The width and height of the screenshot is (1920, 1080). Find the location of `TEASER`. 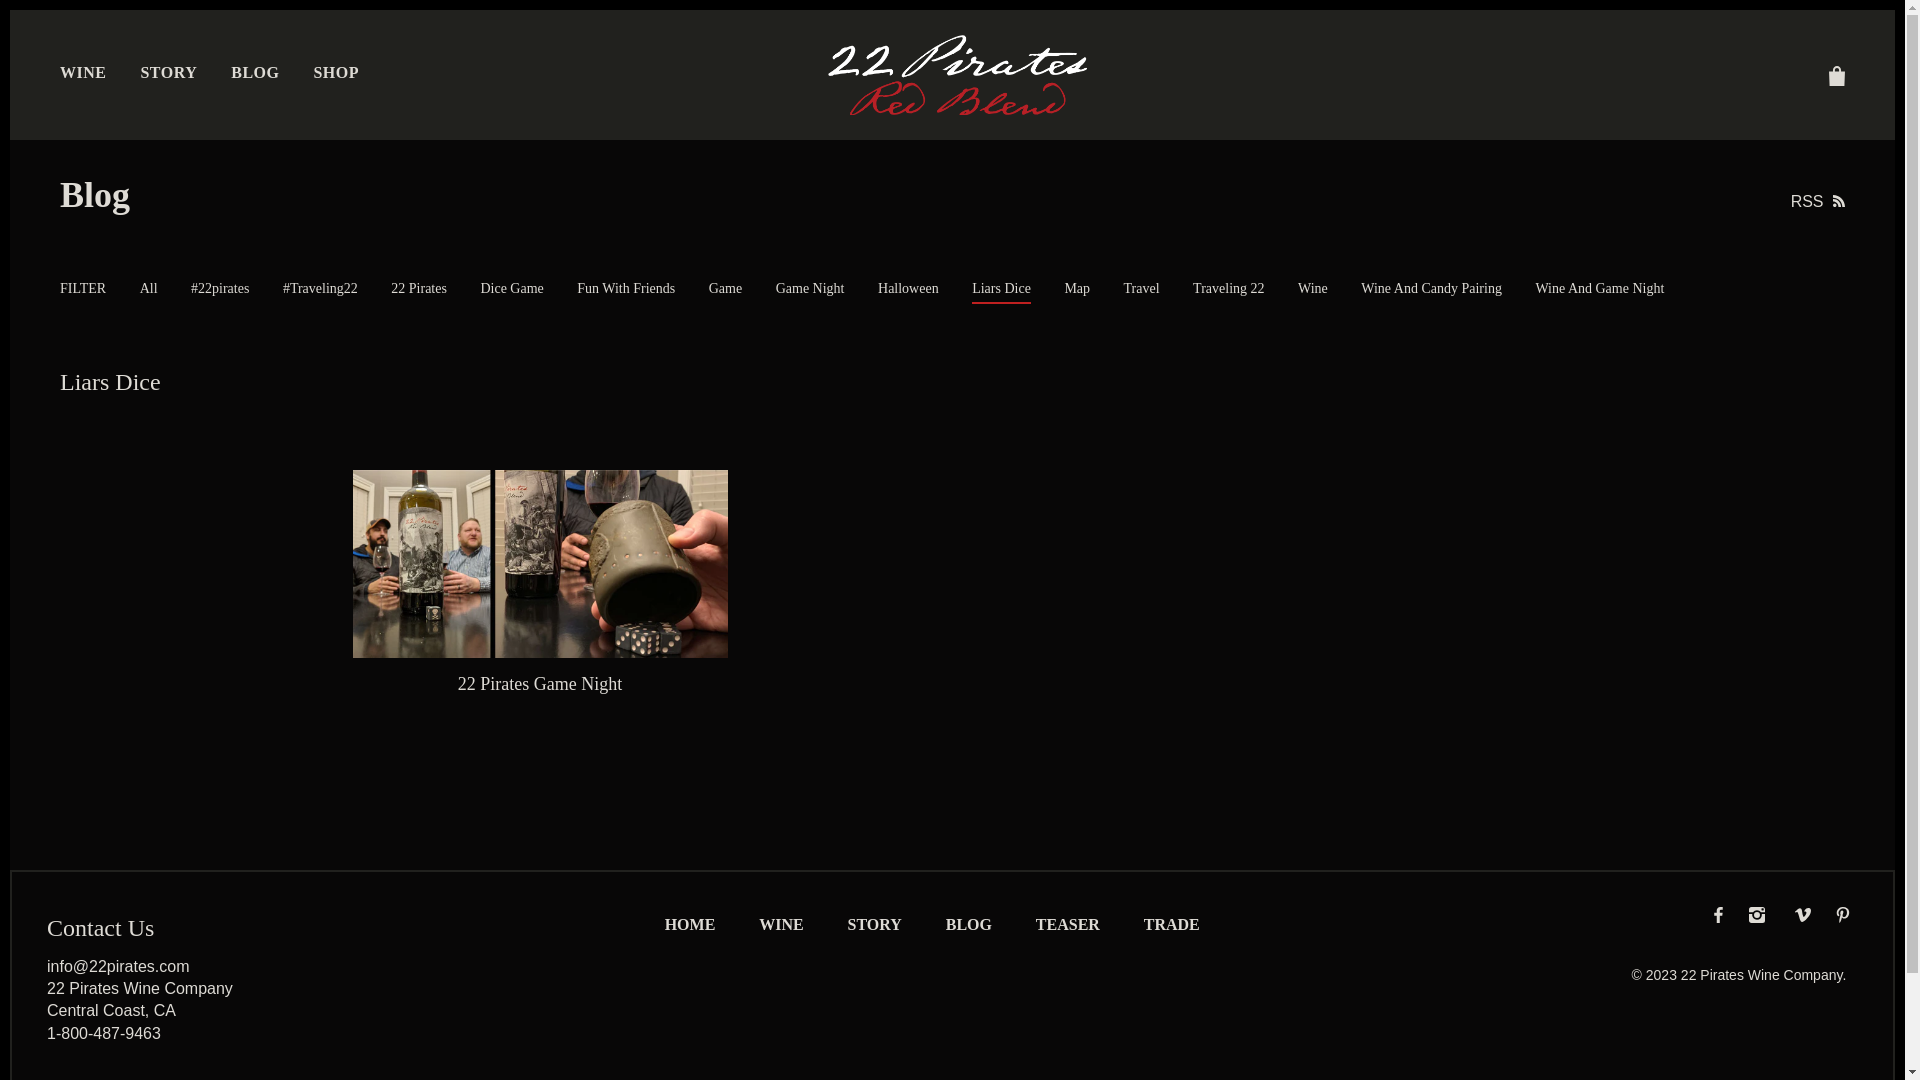

TEASER is located at coordinates (1068, 924).